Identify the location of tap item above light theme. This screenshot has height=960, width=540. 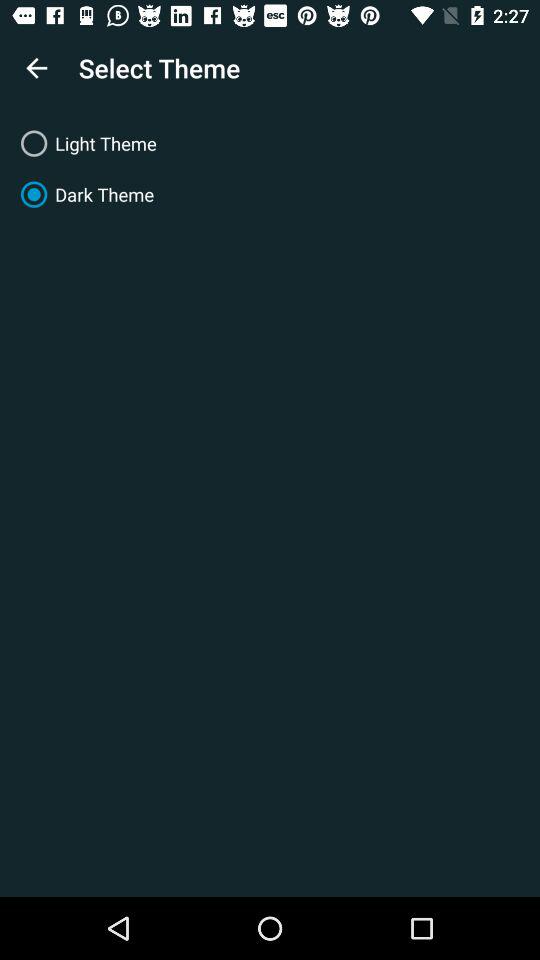
(36, 68).